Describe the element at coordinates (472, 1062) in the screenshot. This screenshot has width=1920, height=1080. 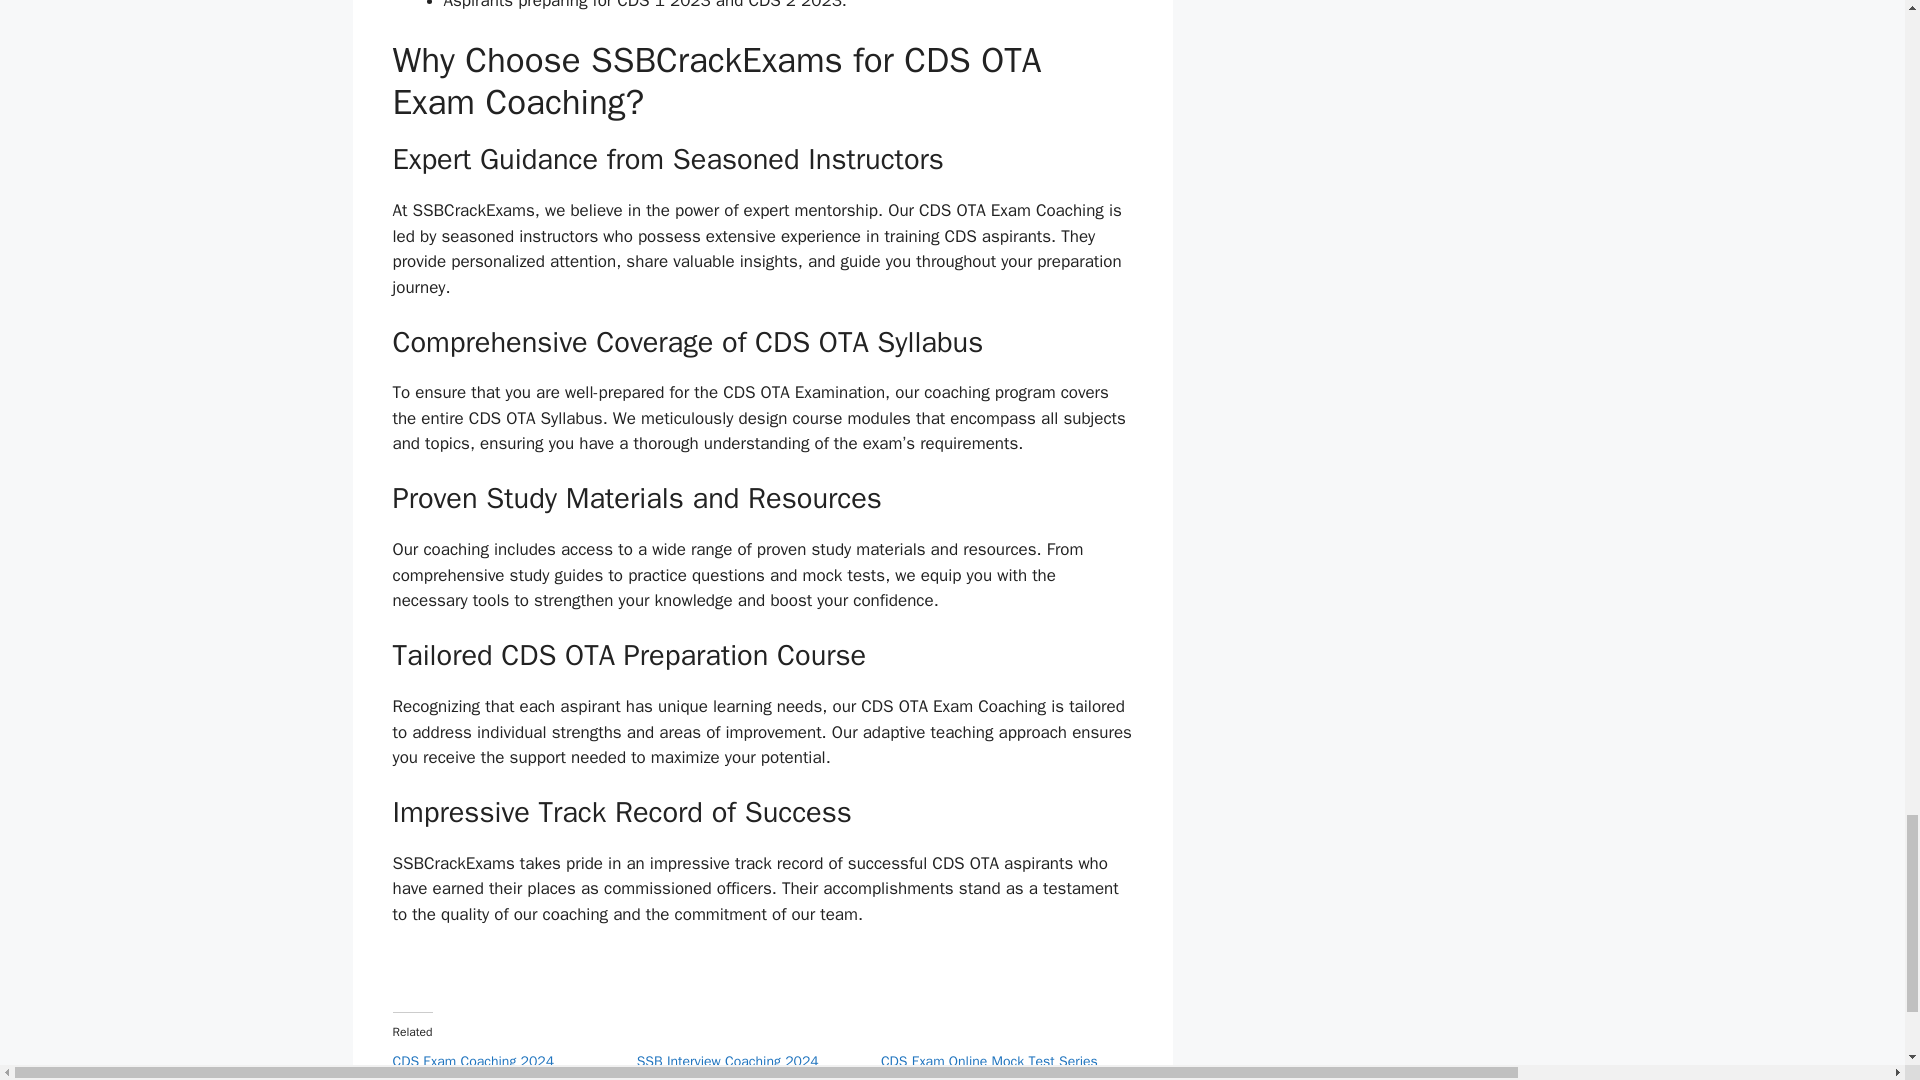
I see `CDS Exam Coaching 2024` at that location.